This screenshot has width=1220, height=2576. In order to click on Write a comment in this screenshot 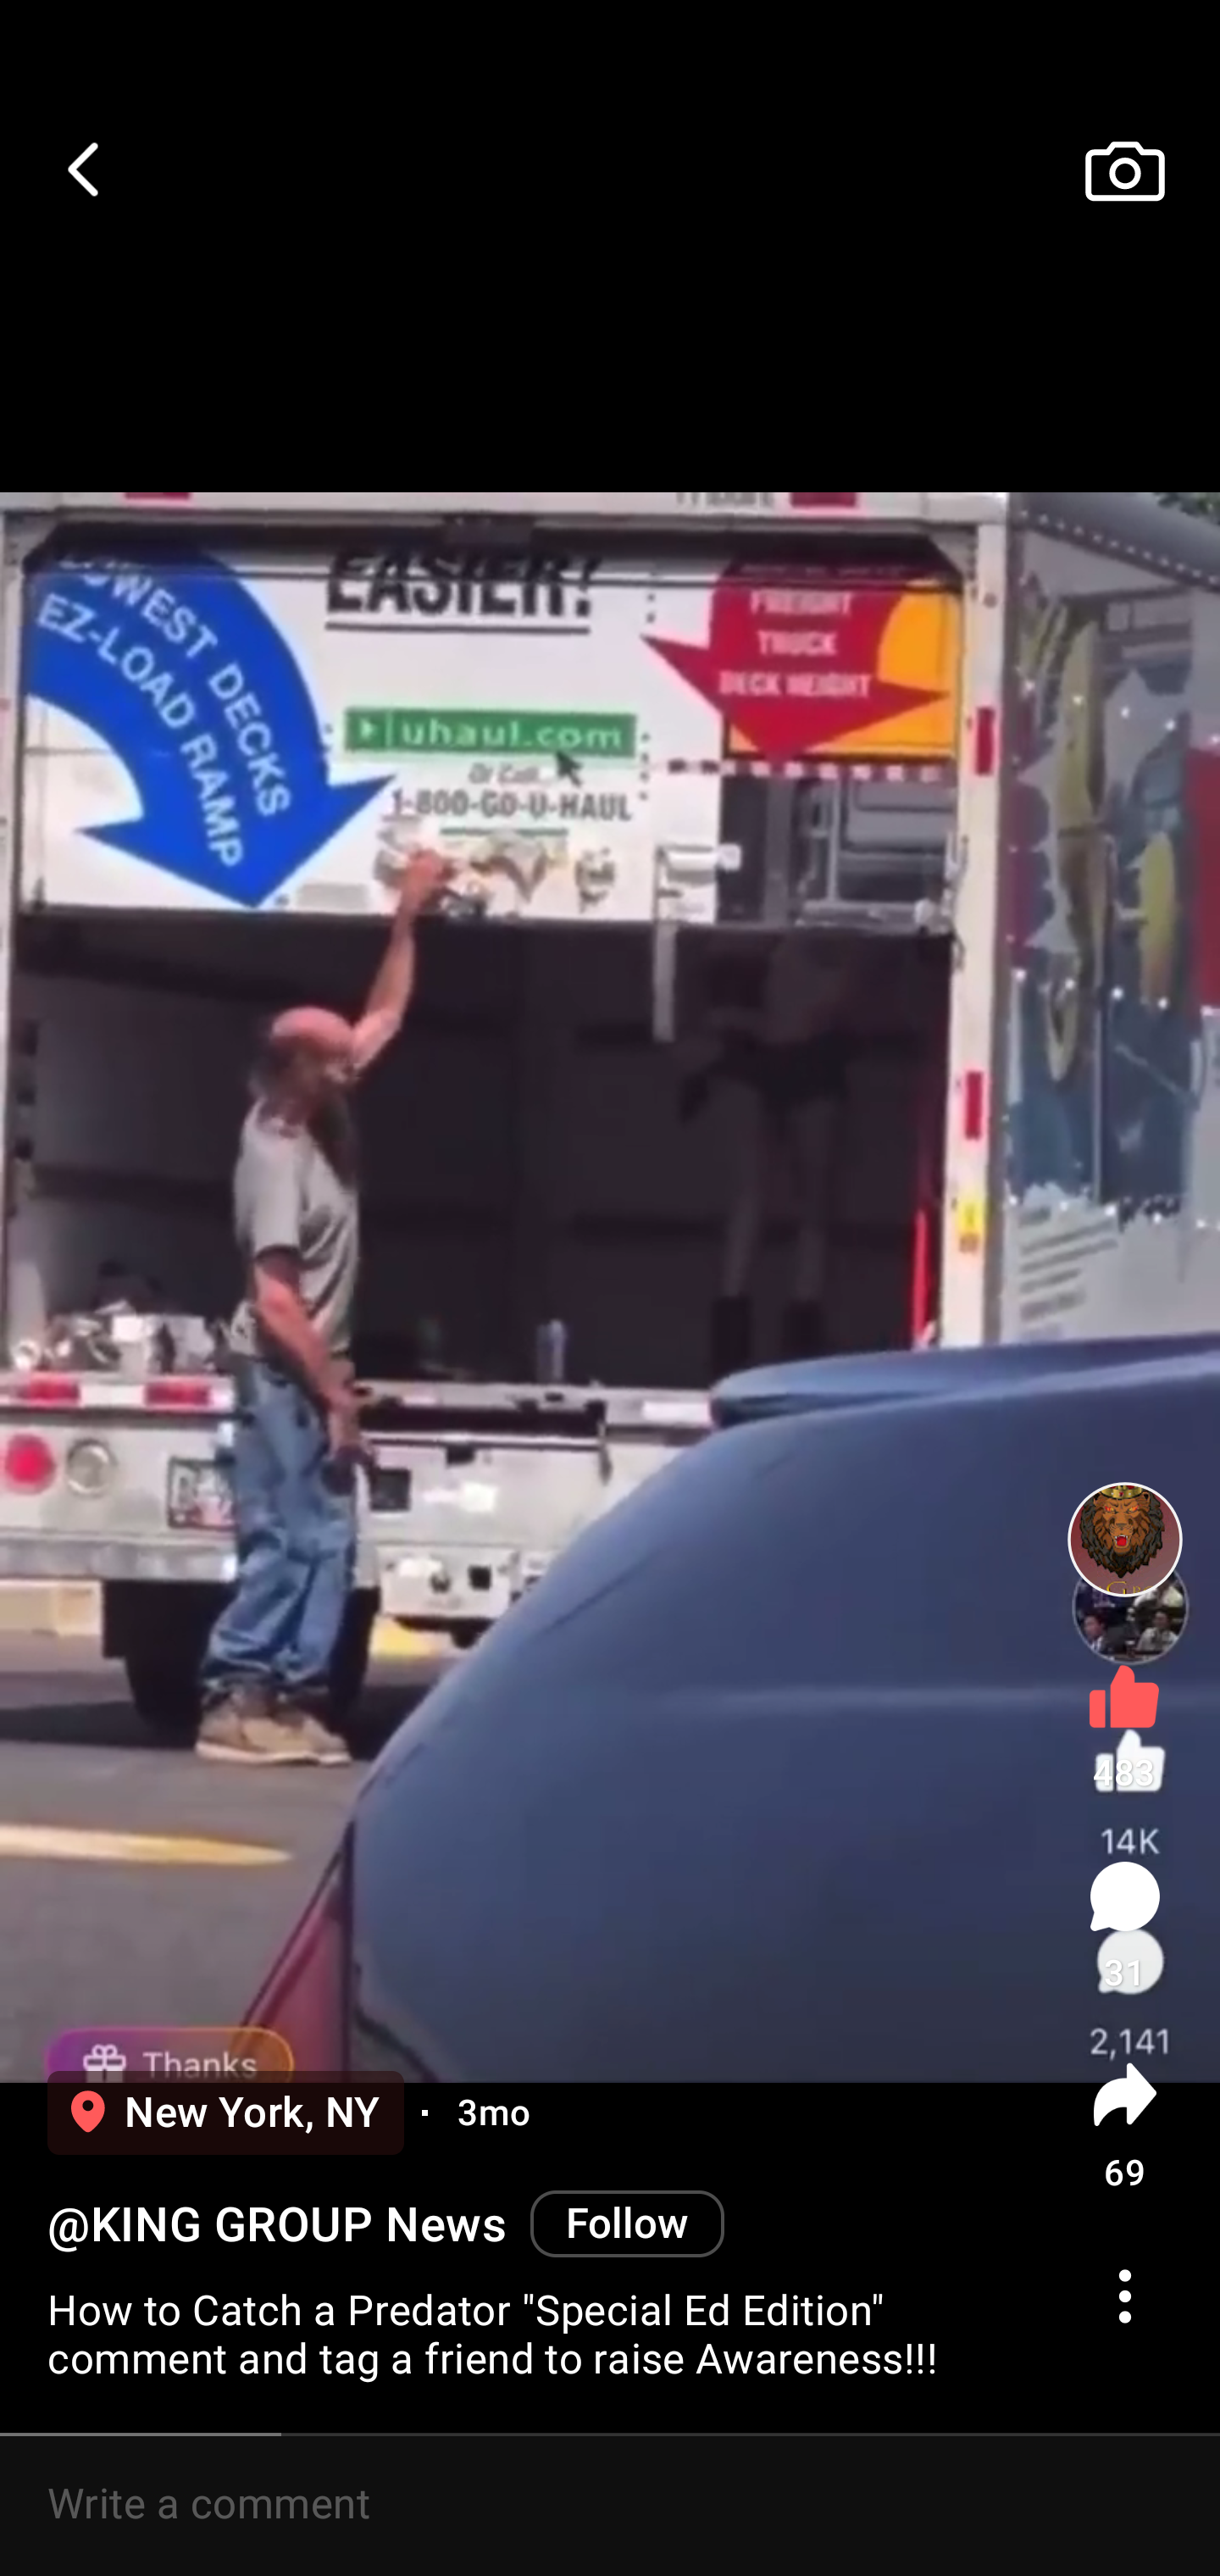, I will do `click(610, 2505)`.